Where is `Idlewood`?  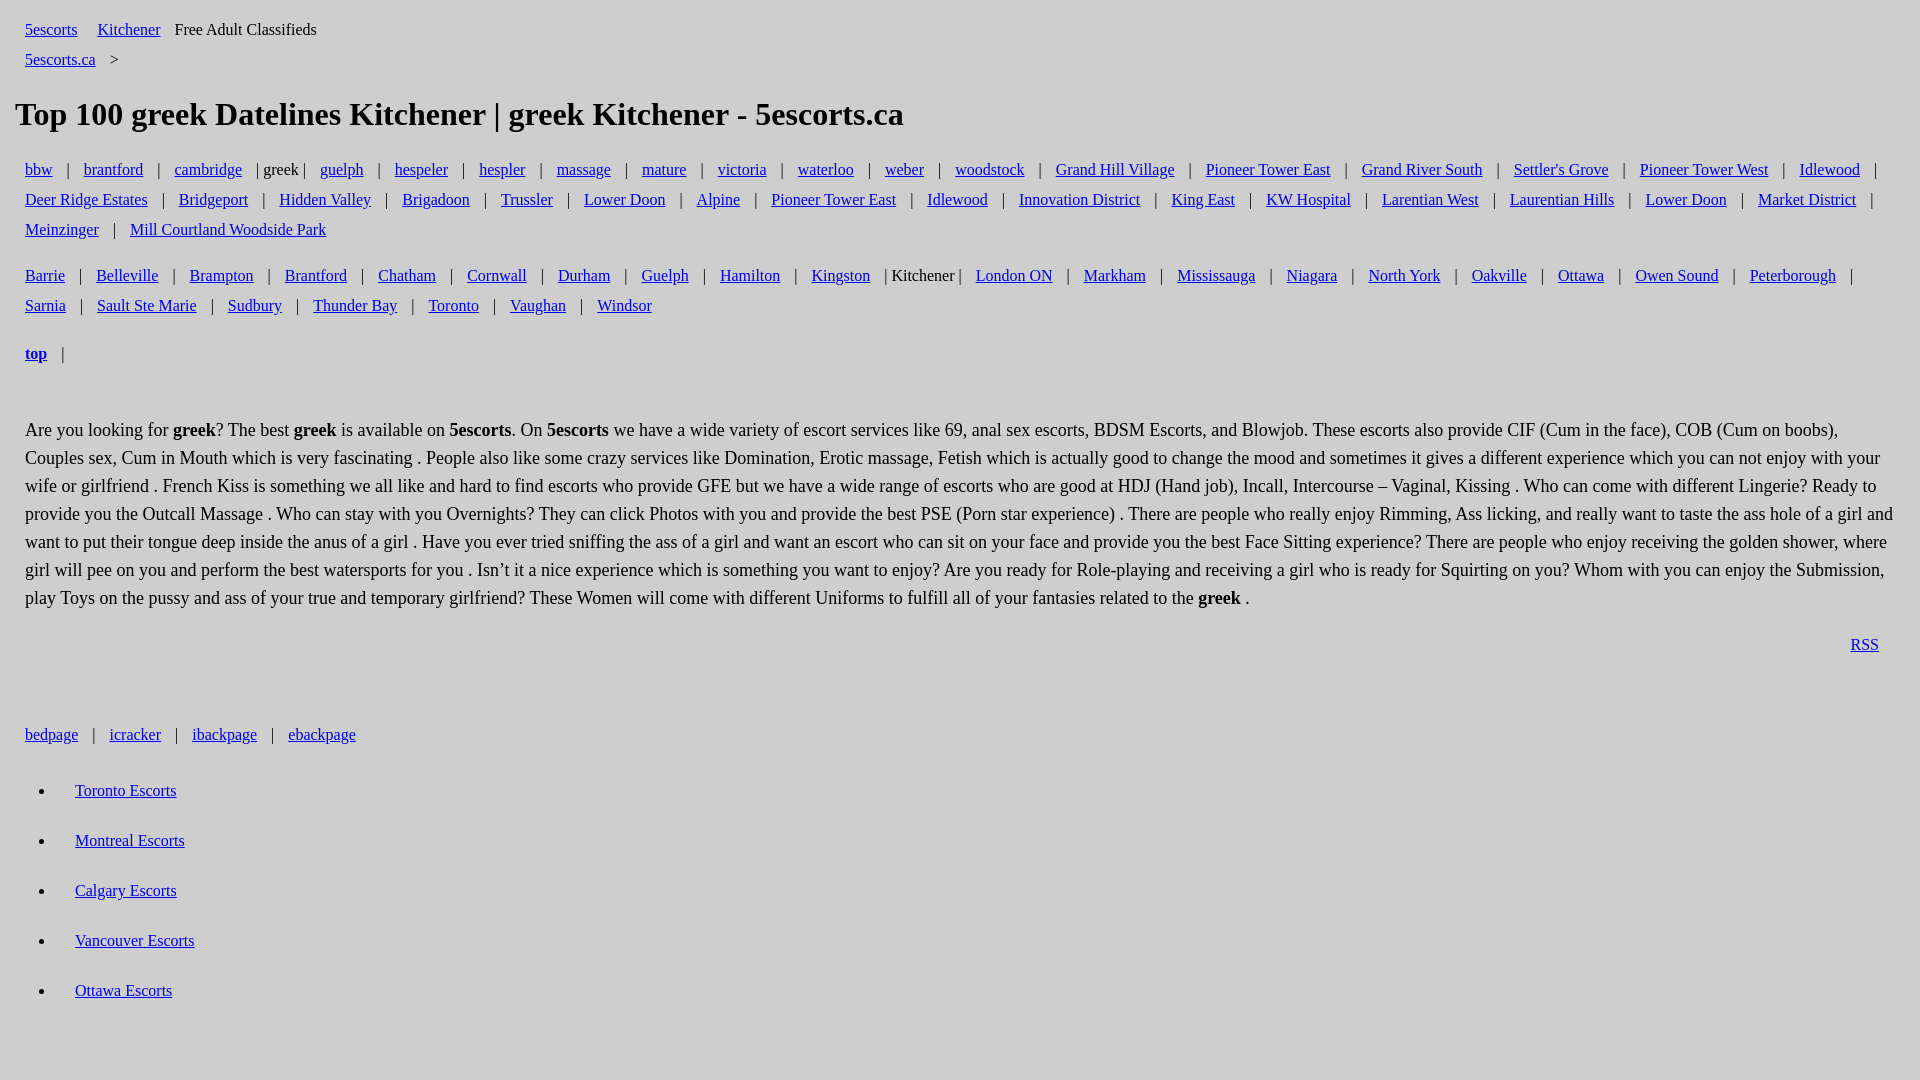
Idlewood is located at coordinates (957, 200).